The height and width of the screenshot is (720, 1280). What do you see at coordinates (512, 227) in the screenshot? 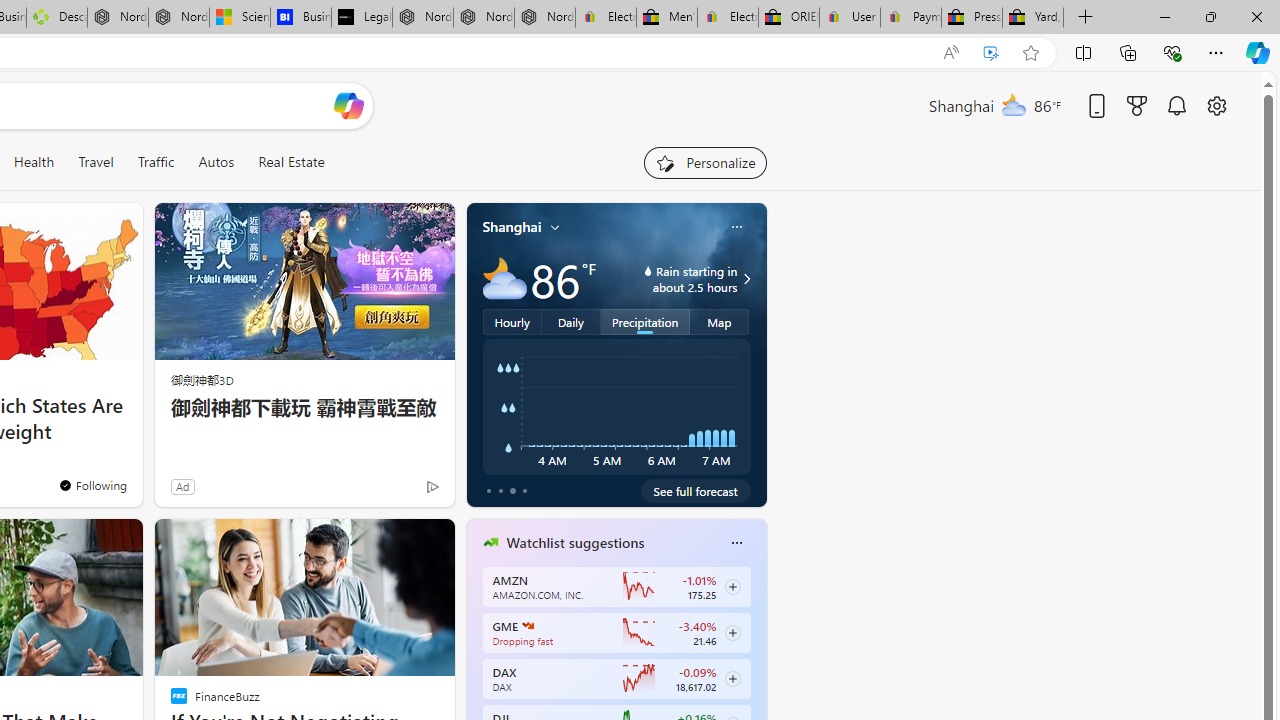
I see `Shanghai` at bounding box center [512, 227].